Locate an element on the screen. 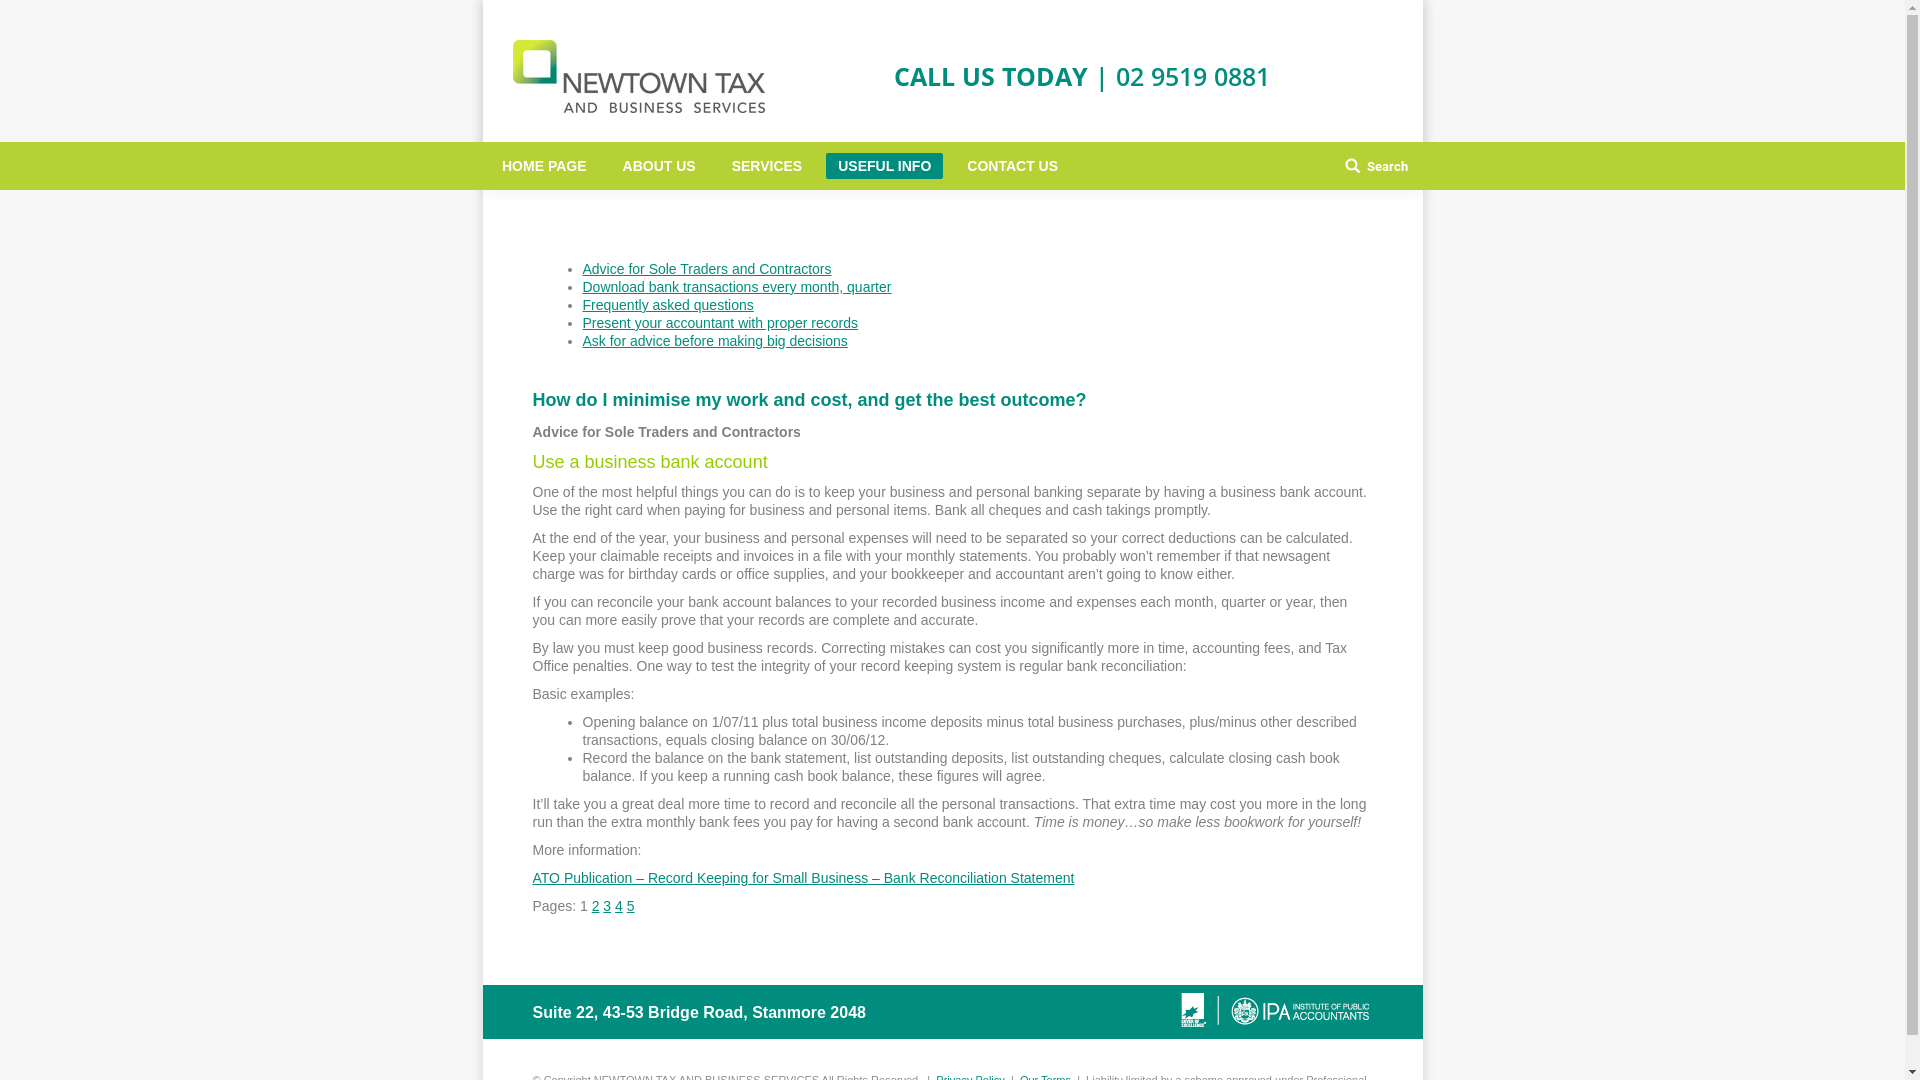 The height and width of the screenshot is (1080, 1920). Suite 22, 43-53 Bridge Road, Stanmore 2048 is located at coordinates (698, 1012).